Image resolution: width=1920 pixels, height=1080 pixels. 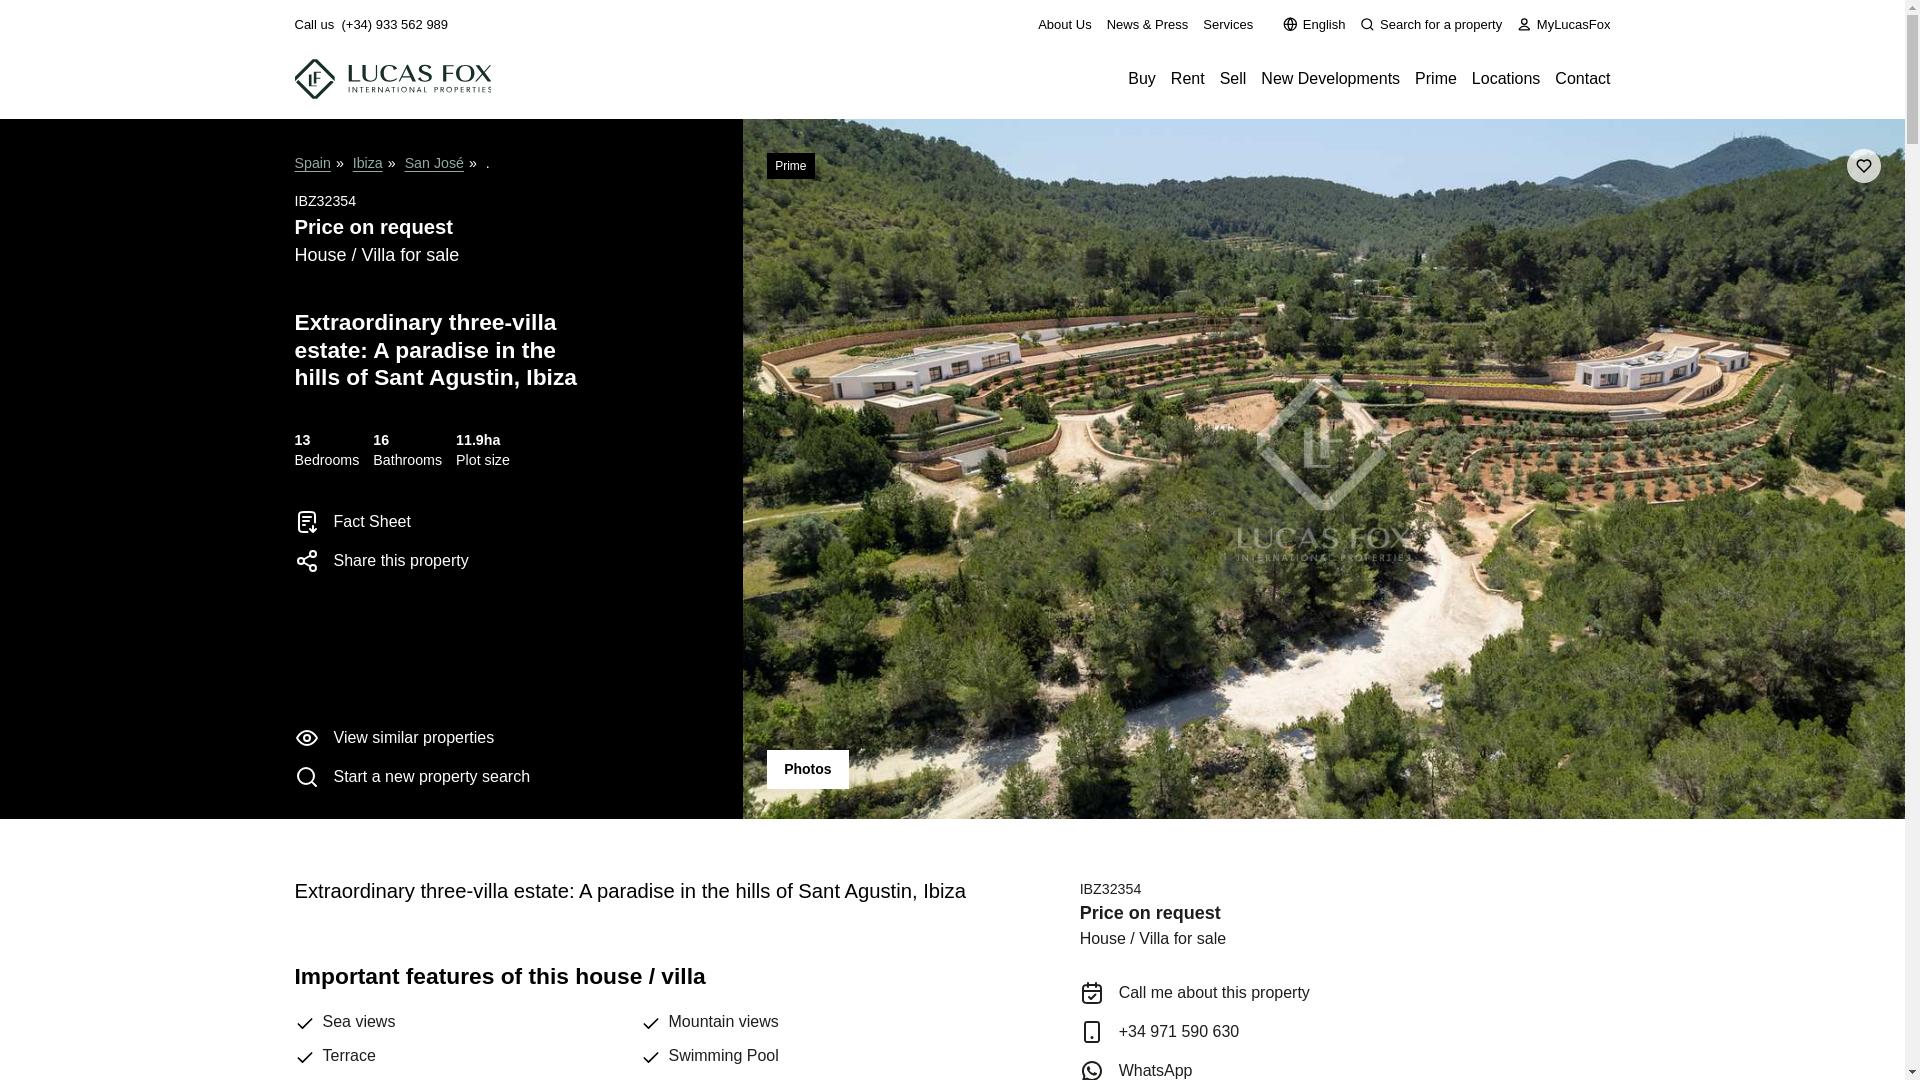 I want to click on English, so click(x=1314, y=24).